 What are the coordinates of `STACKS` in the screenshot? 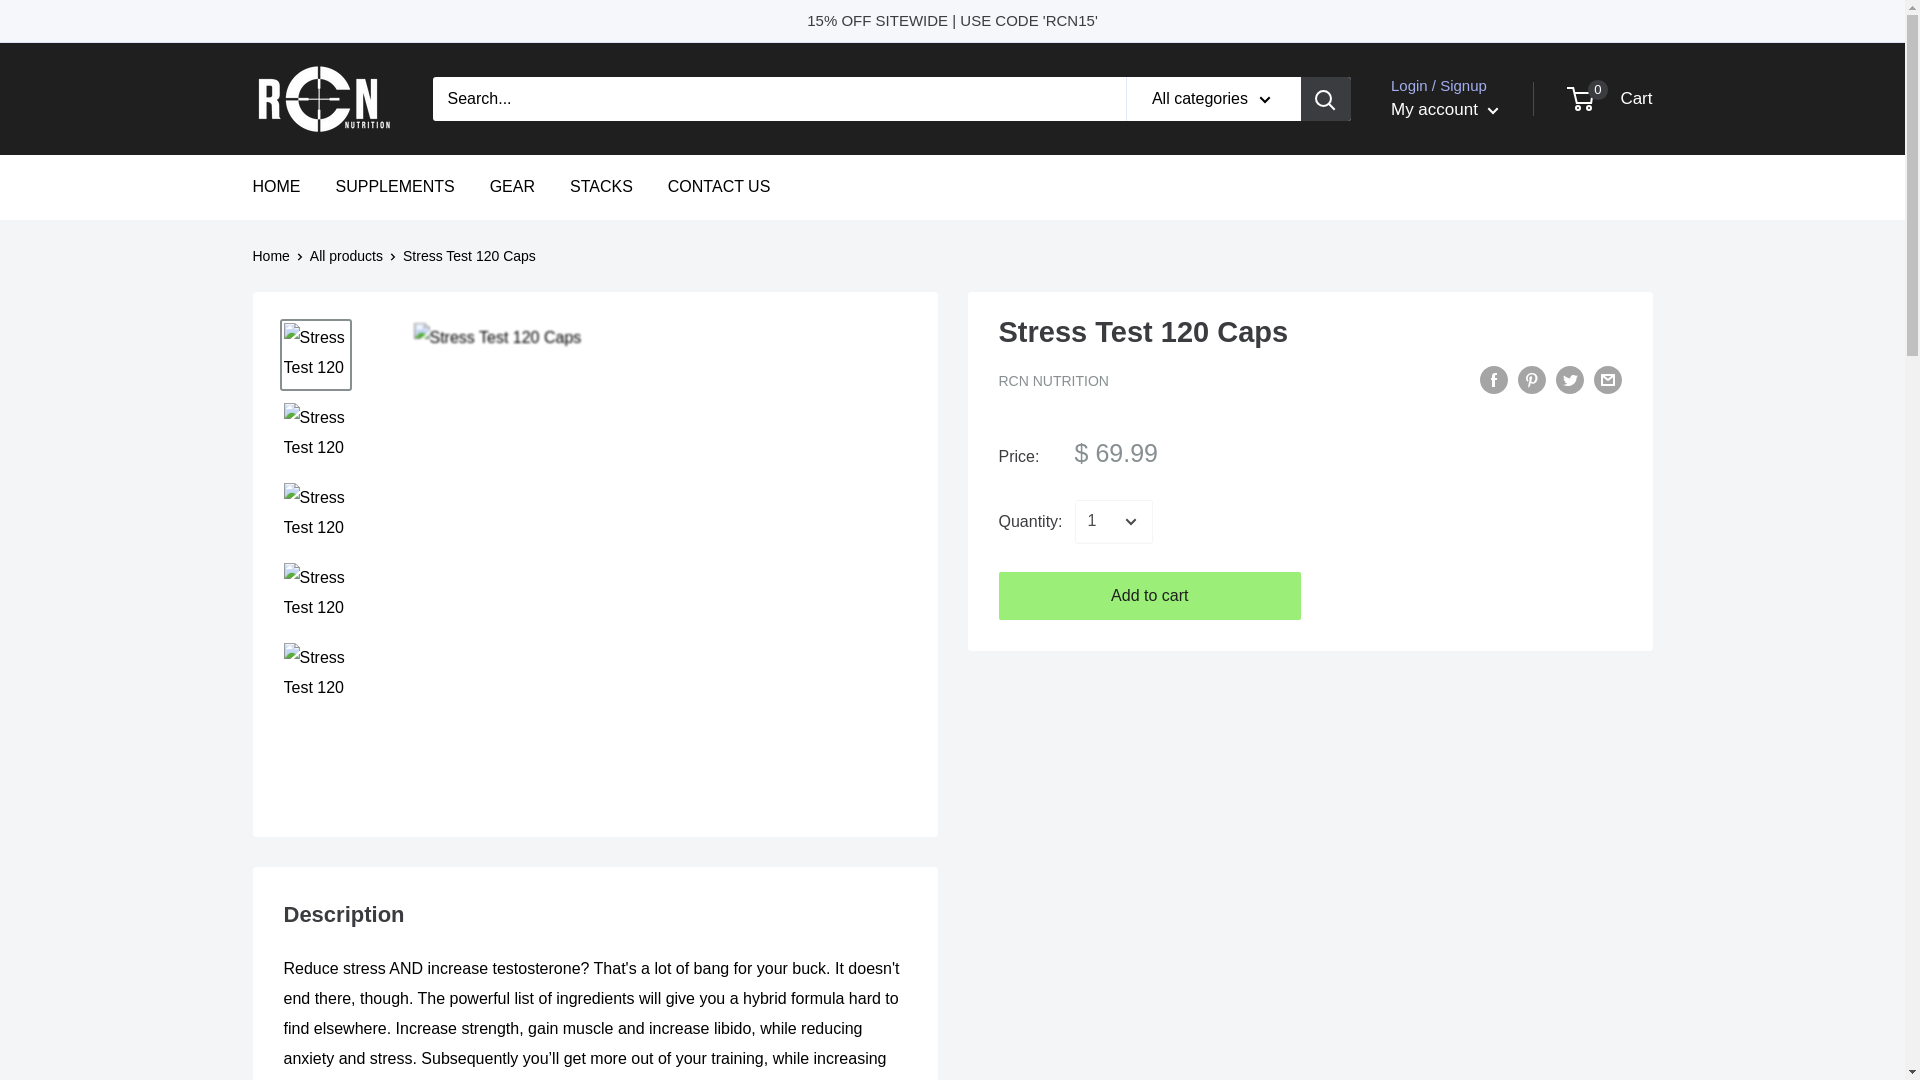 It's located at (396, 186).